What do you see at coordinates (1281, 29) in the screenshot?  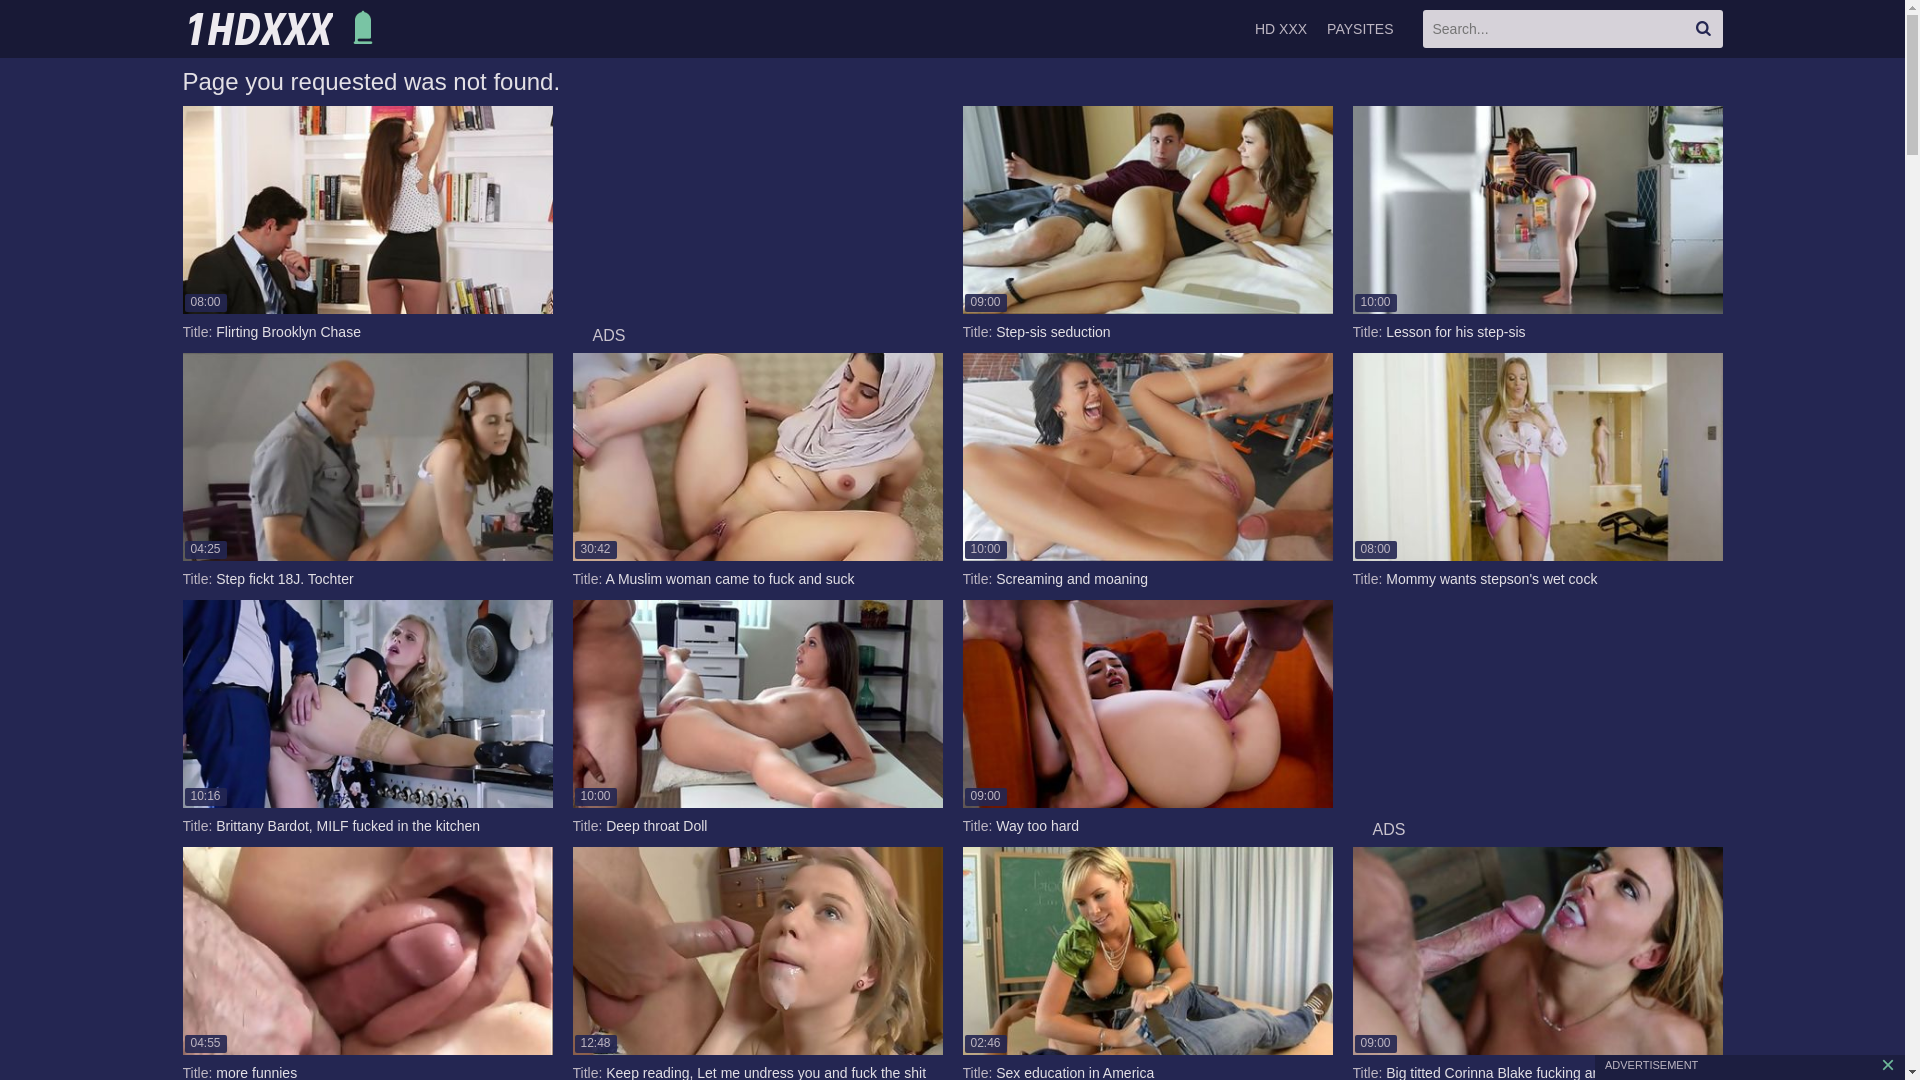 I see `HD XXX` at bounding box center [1281, 29].